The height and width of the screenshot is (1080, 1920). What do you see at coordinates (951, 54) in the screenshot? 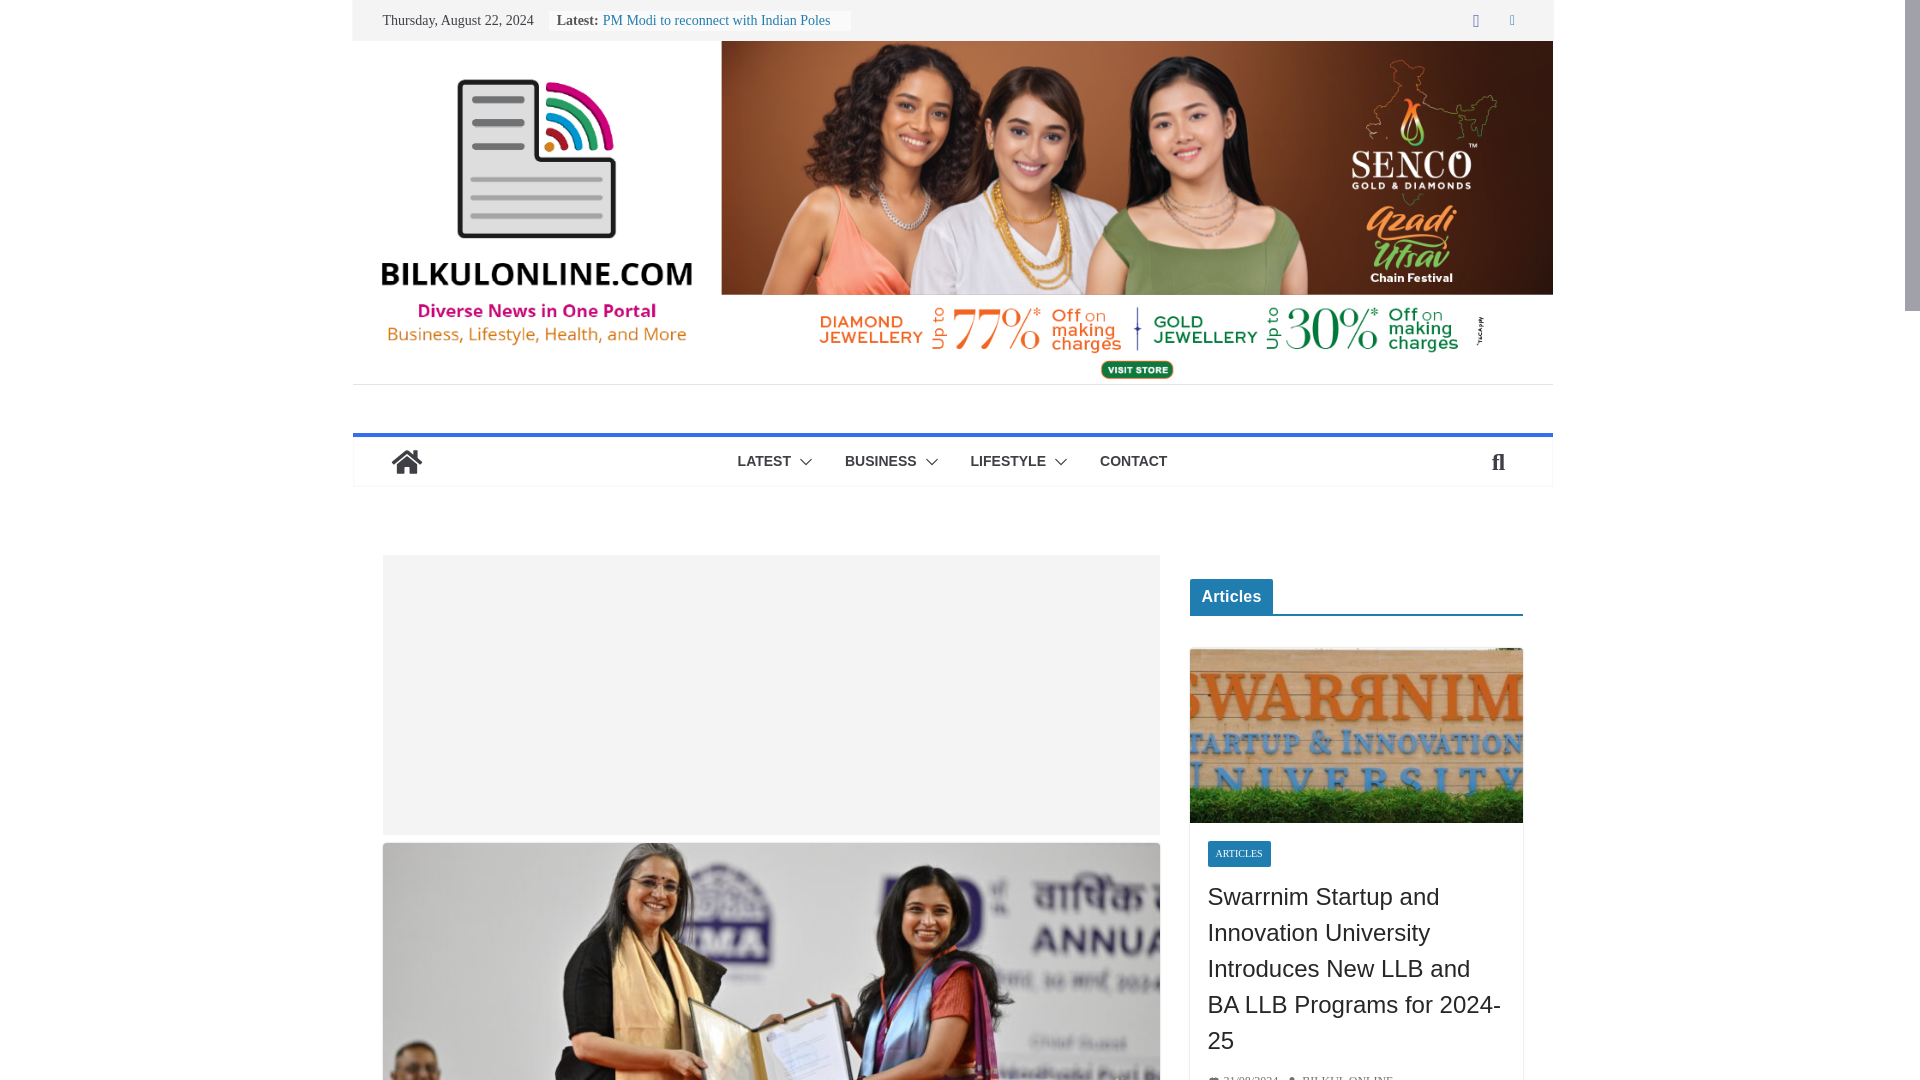
I see `Bilkul Online` at bounding box center [951, 54].